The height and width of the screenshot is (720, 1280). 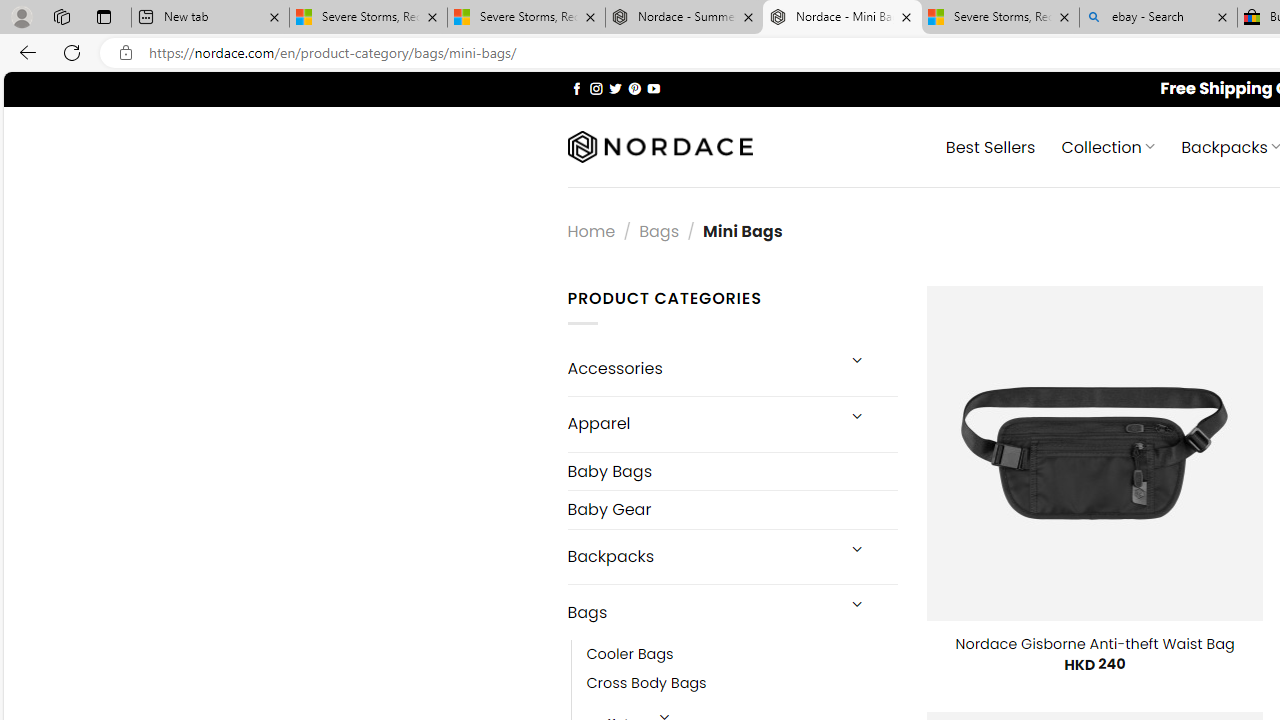 What do you see at coordinates (591, 230) in the screenshot?
I see `Home` at bounding box center [591, 230].